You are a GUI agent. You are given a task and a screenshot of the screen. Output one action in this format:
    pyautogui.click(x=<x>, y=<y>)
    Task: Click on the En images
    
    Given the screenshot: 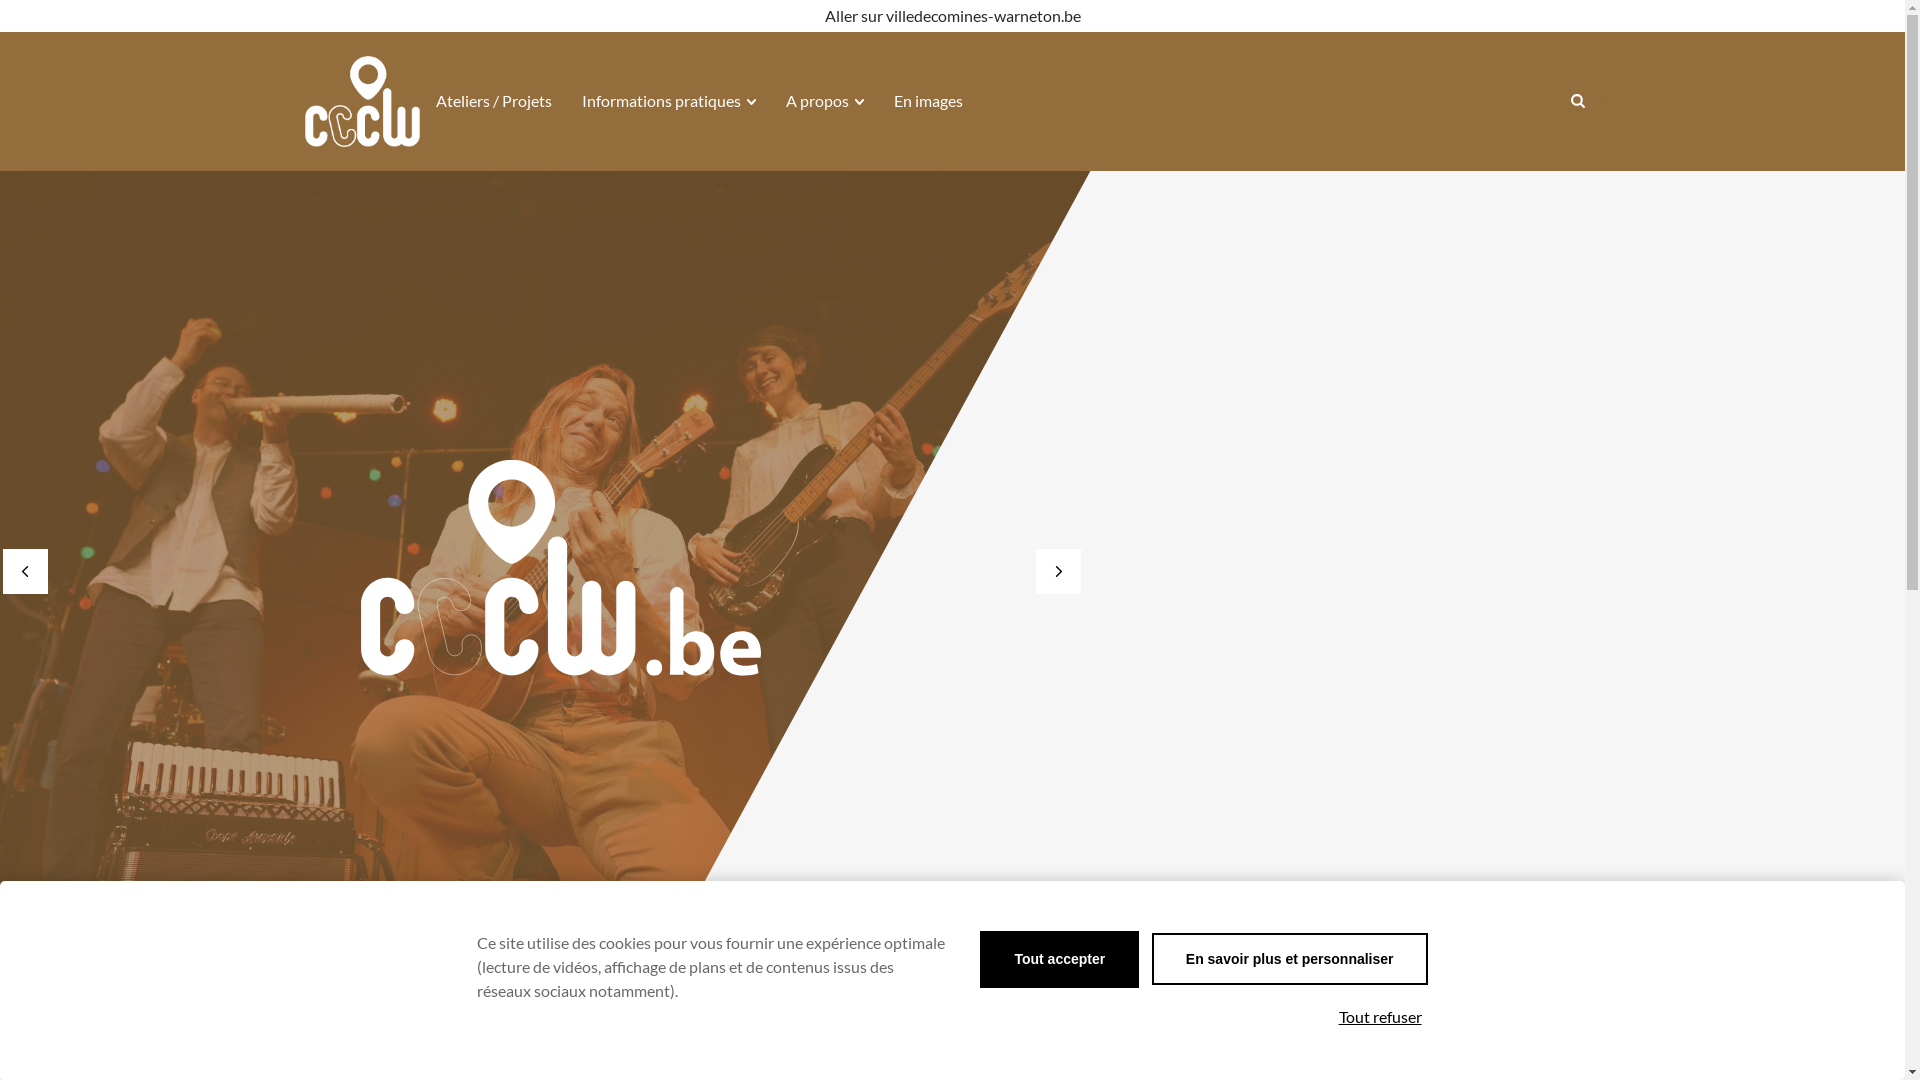 What is the action you would take?
    pyautogui.click(x=928, y=101)
    